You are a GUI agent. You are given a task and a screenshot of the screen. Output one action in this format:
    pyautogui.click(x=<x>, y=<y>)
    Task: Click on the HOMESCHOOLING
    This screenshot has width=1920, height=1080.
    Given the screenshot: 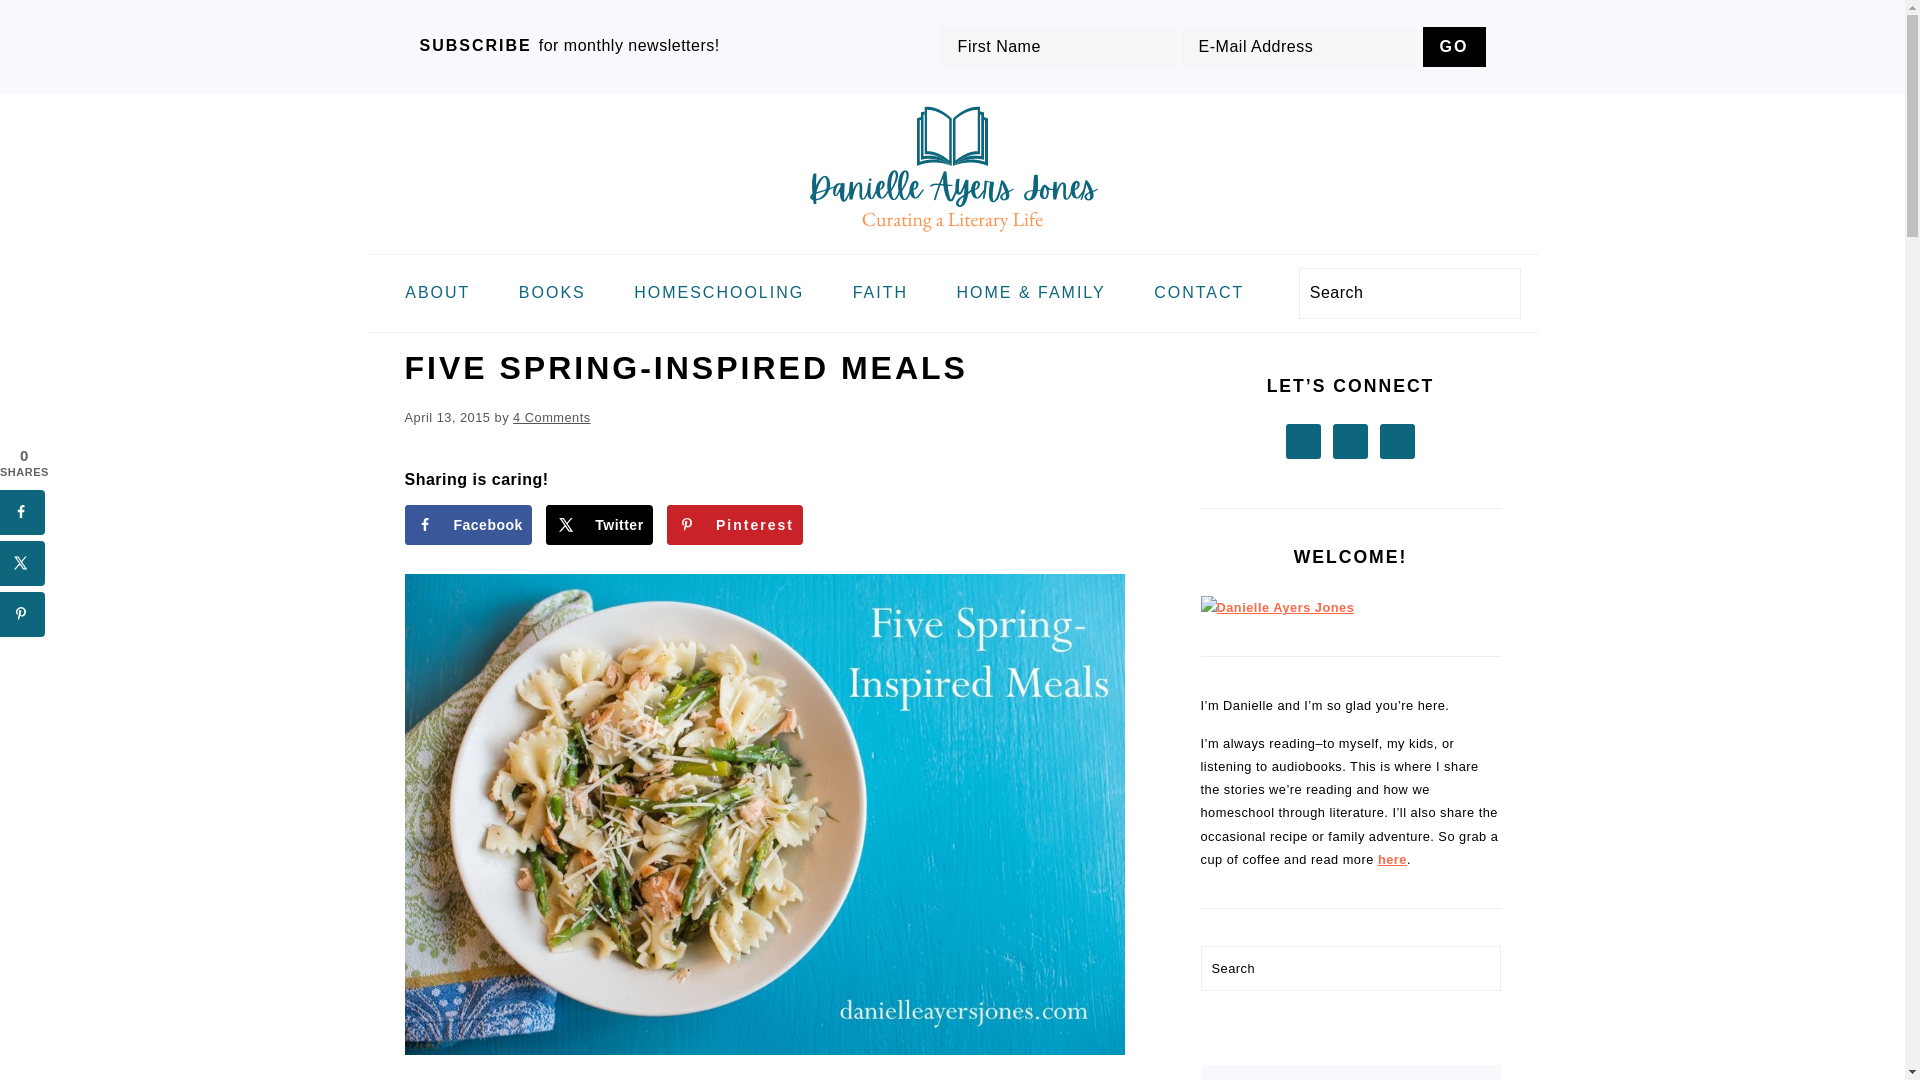 What is the action you would take?
    pyautogui.click(x=718, y=294)
    